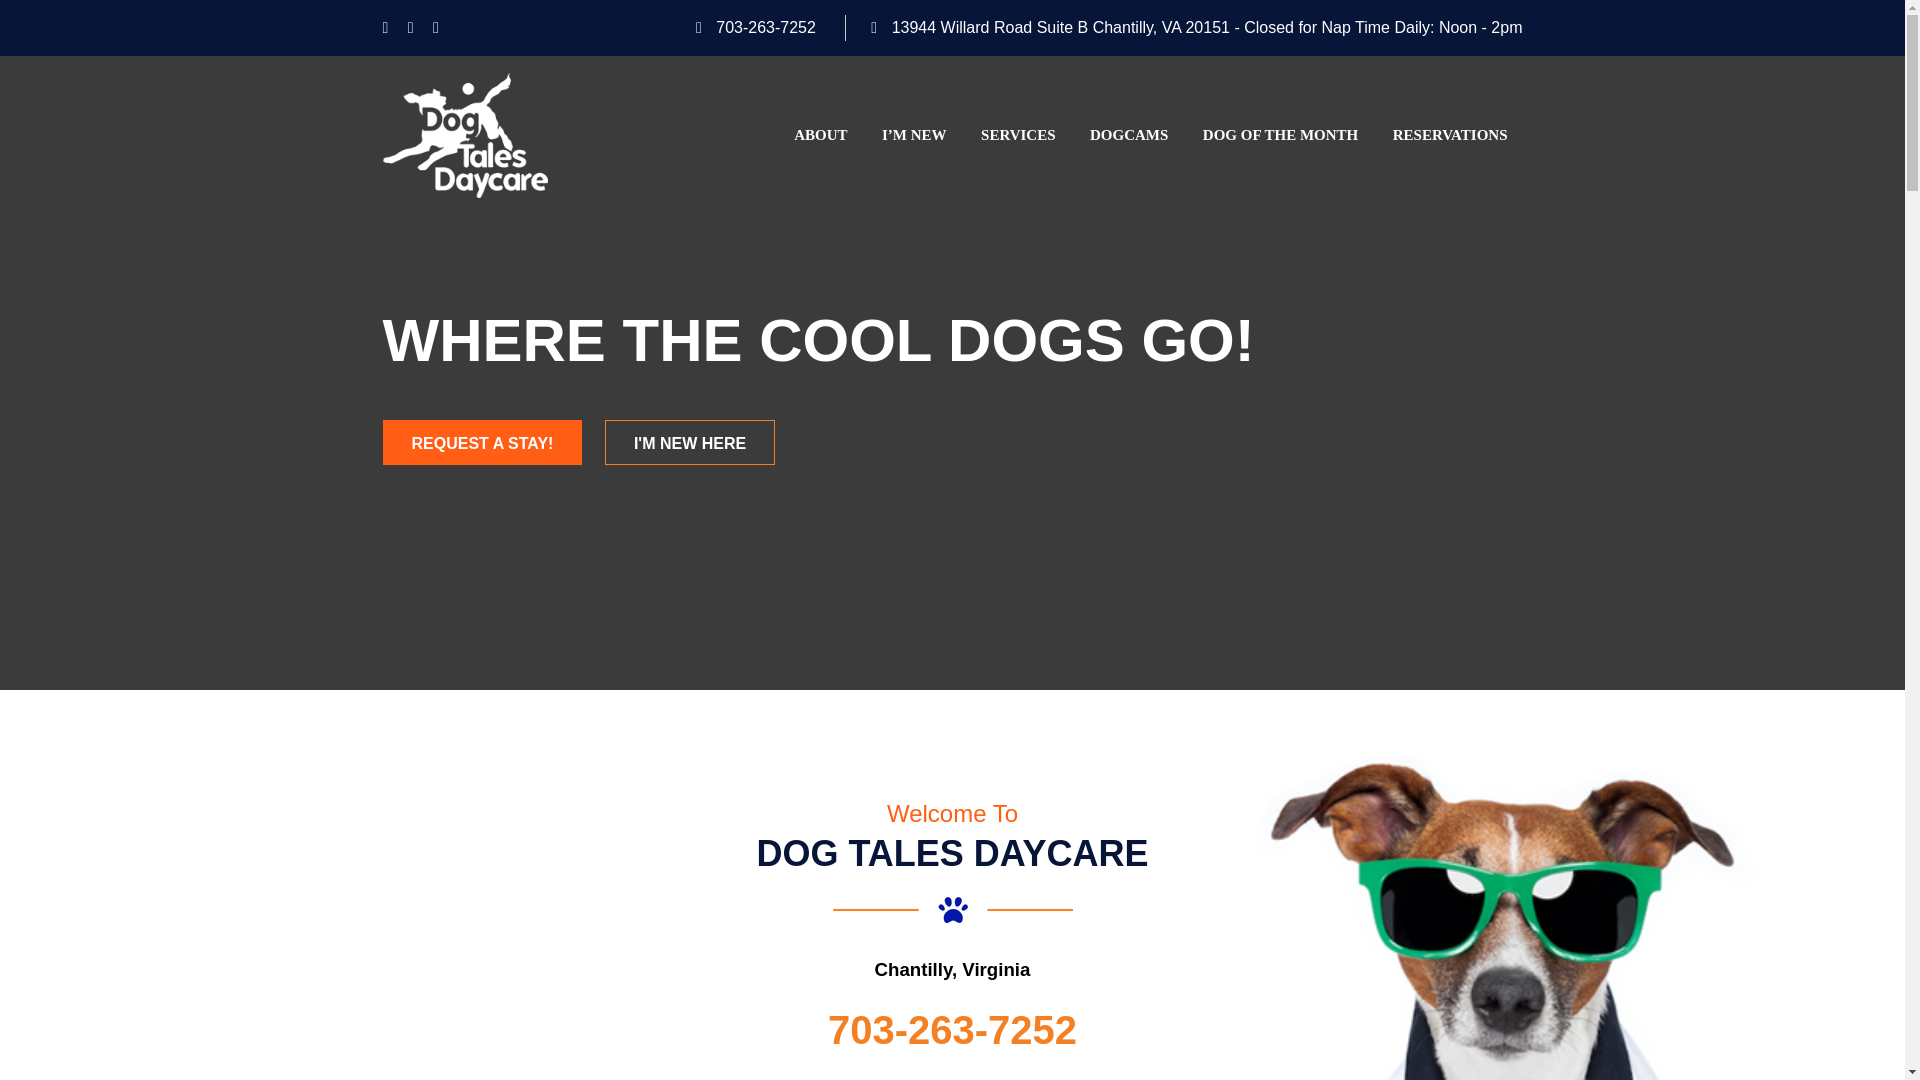  What do you see at coordinates (1018, 135) in the screenshot?
I see `SERVICES` at bounding box center [1018, 135].